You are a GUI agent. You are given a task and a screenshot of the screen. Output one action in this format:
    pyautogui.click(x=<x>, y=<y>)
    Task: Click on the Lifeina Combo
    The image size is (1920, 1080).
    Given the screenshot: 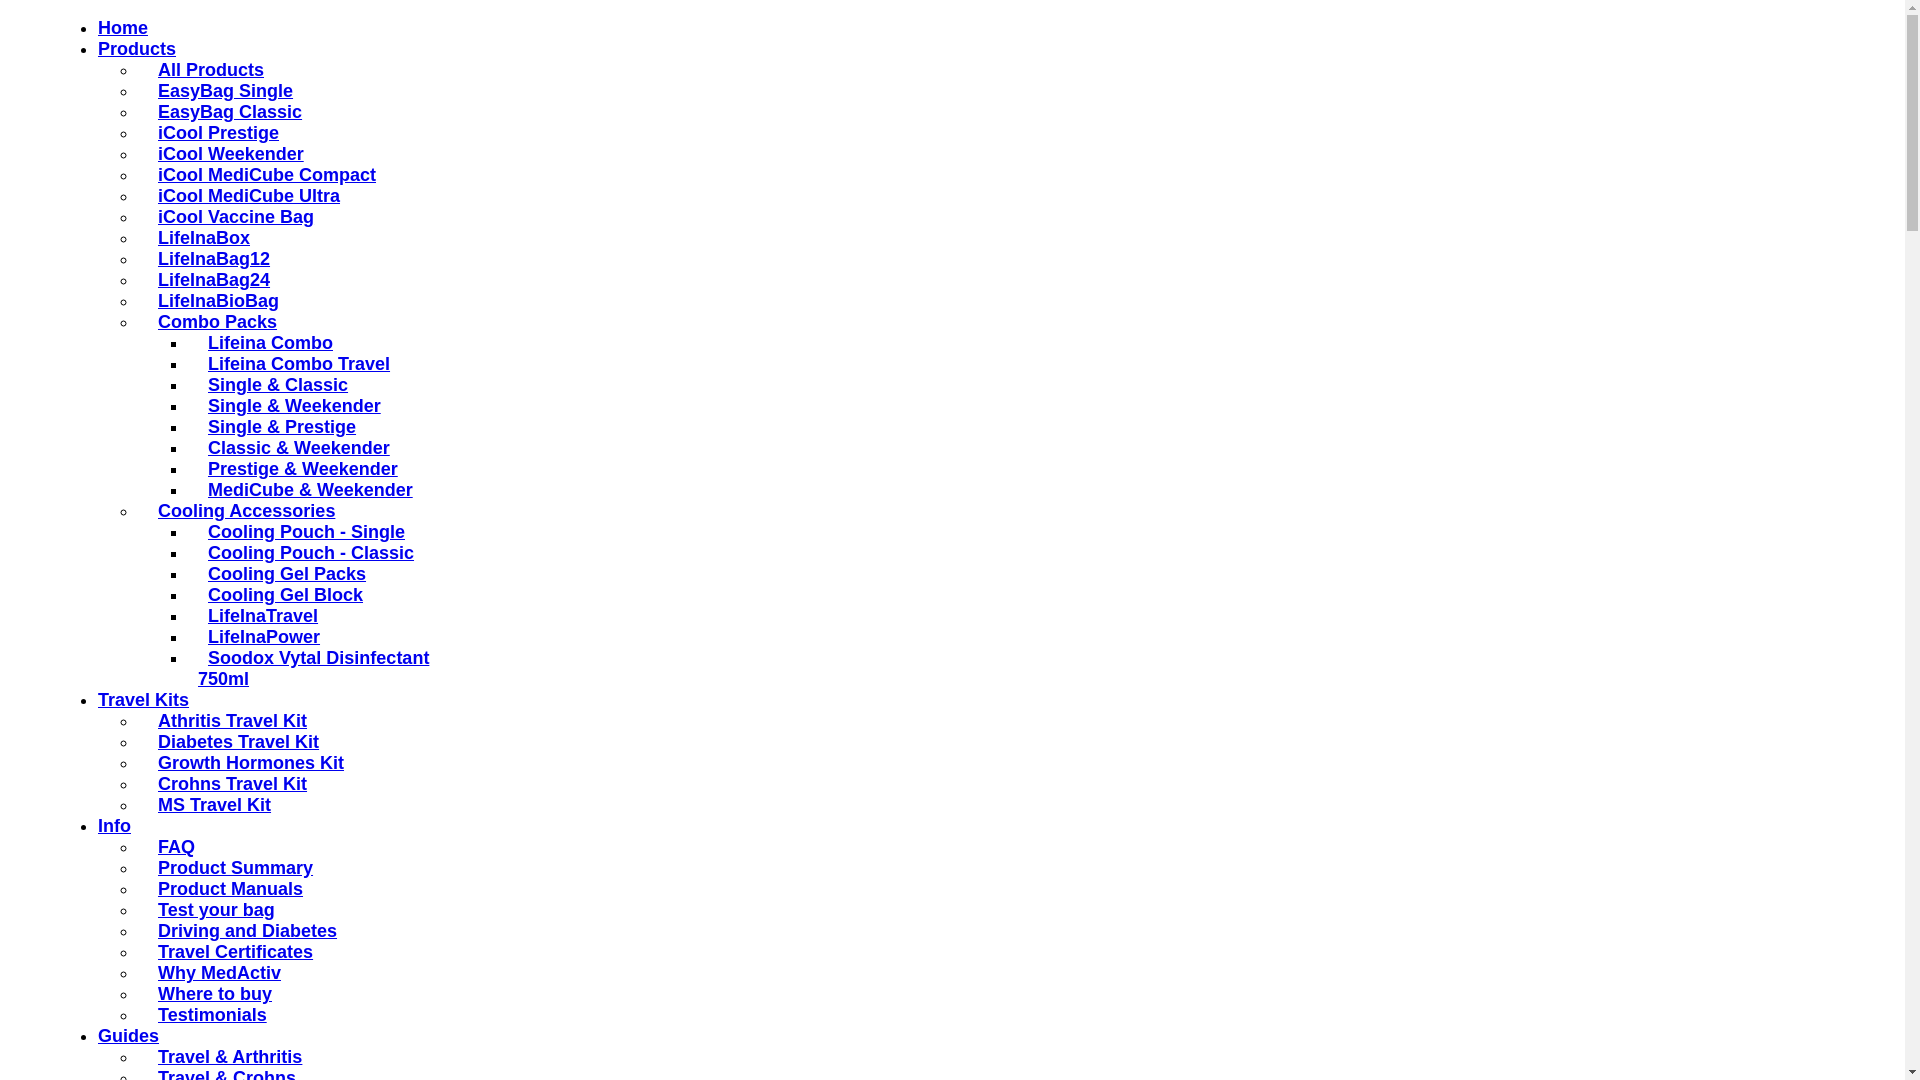 What is the action you would take?
    pyautogui.click(x=266, y=343)
    